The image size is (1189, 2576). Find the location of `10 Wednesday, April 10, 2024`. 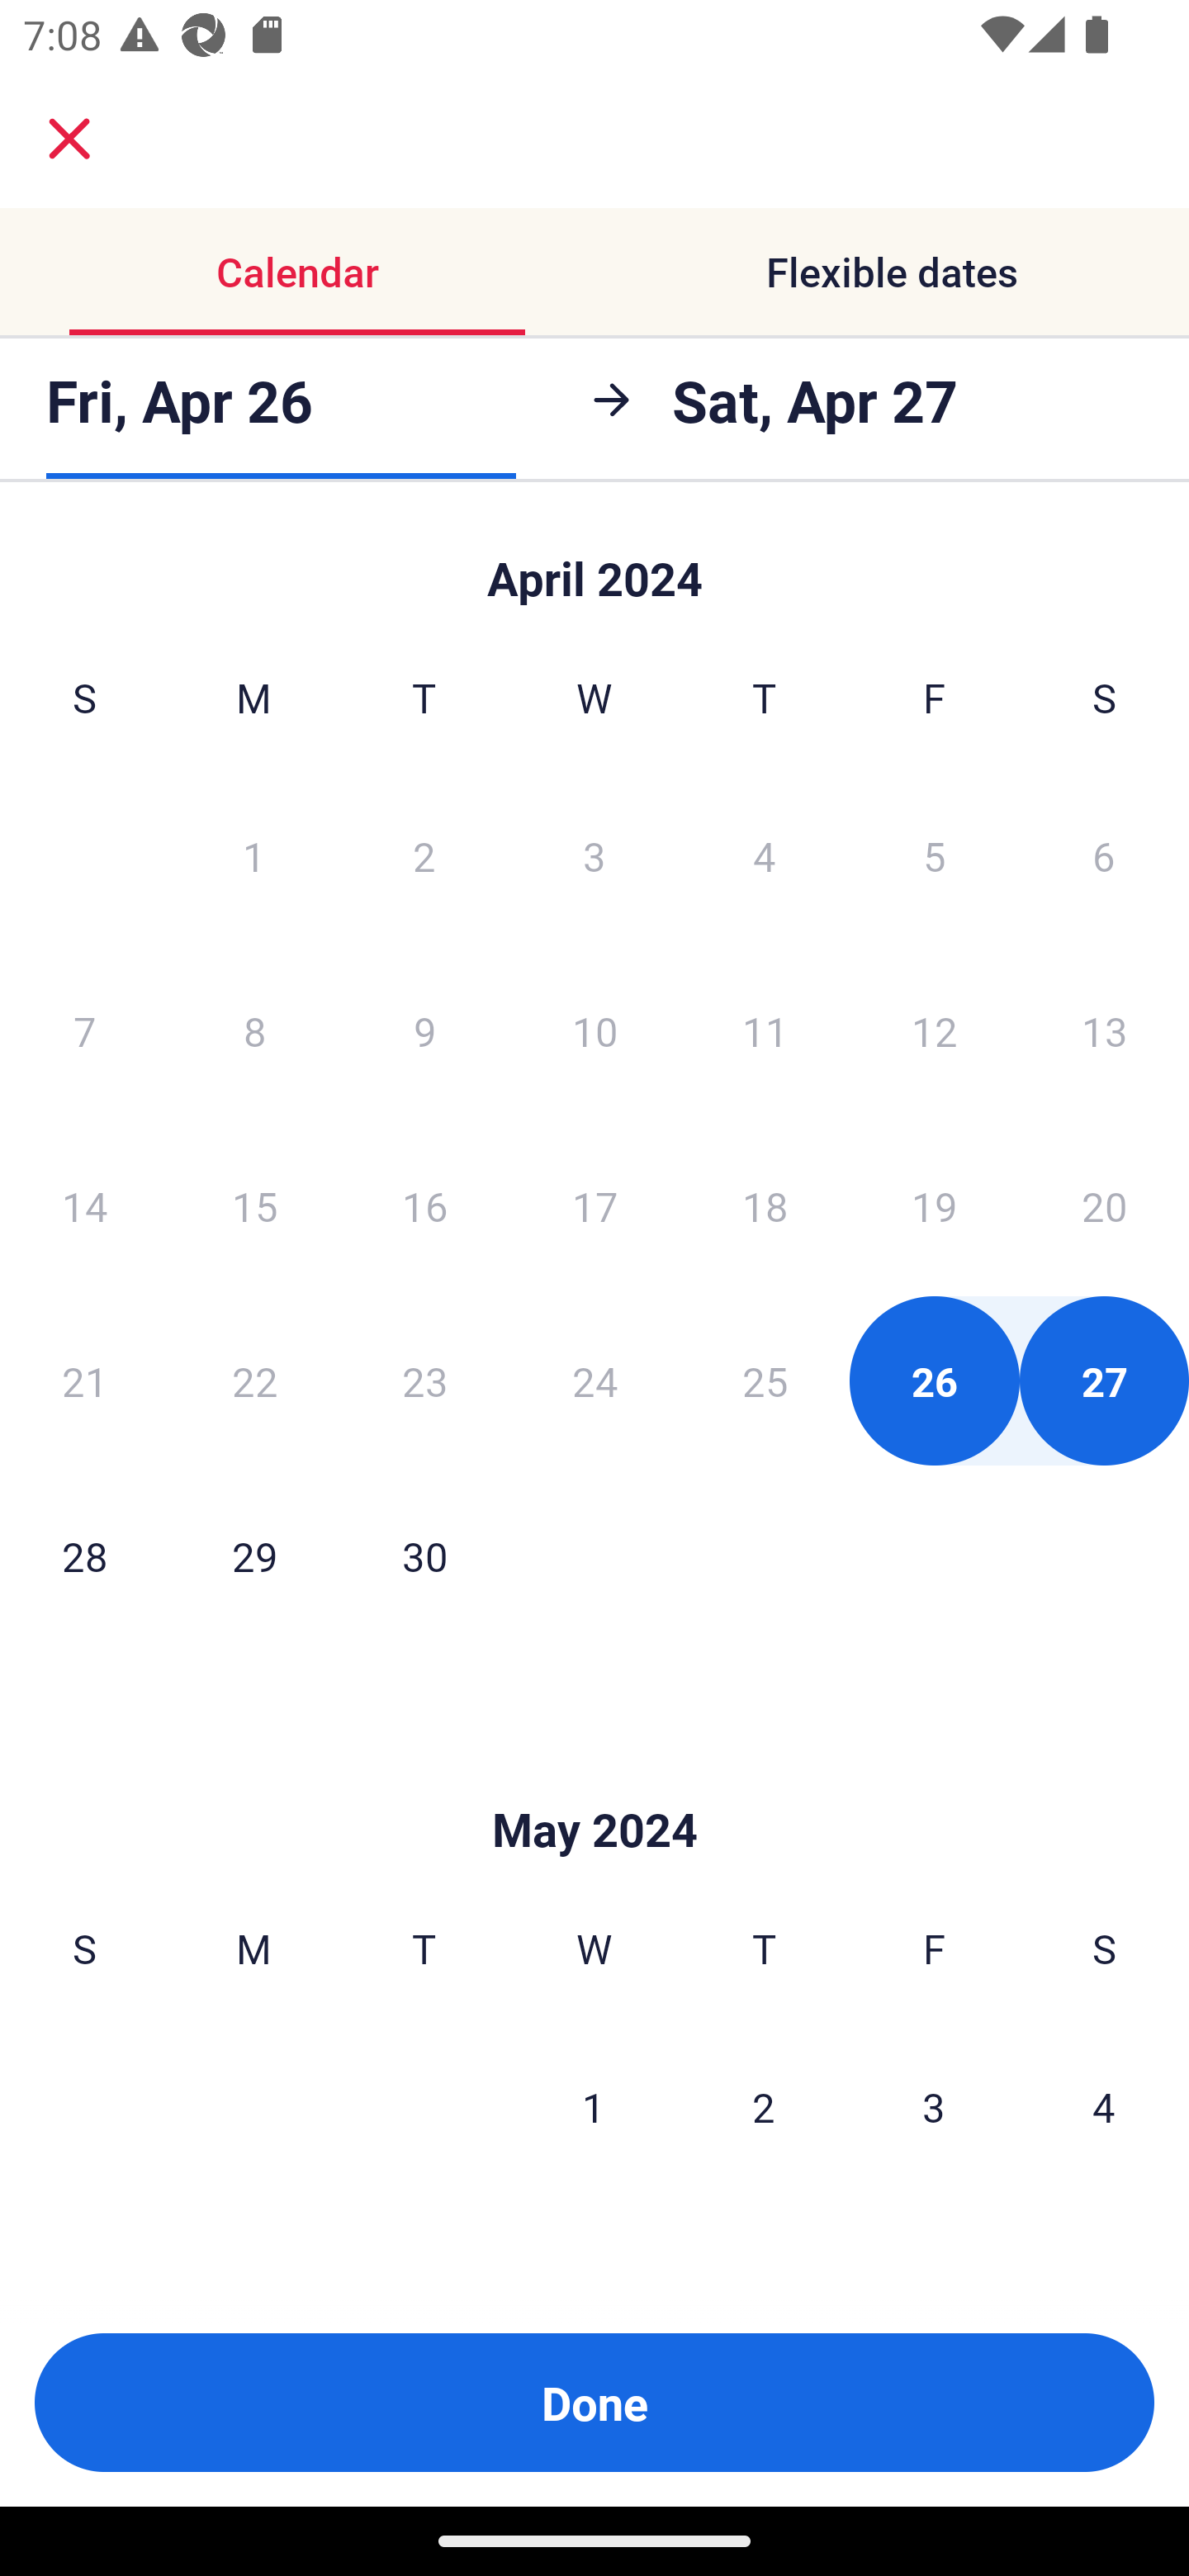

10 Wednesday, April 10, 2024 is located at coordinates (594, 1030).